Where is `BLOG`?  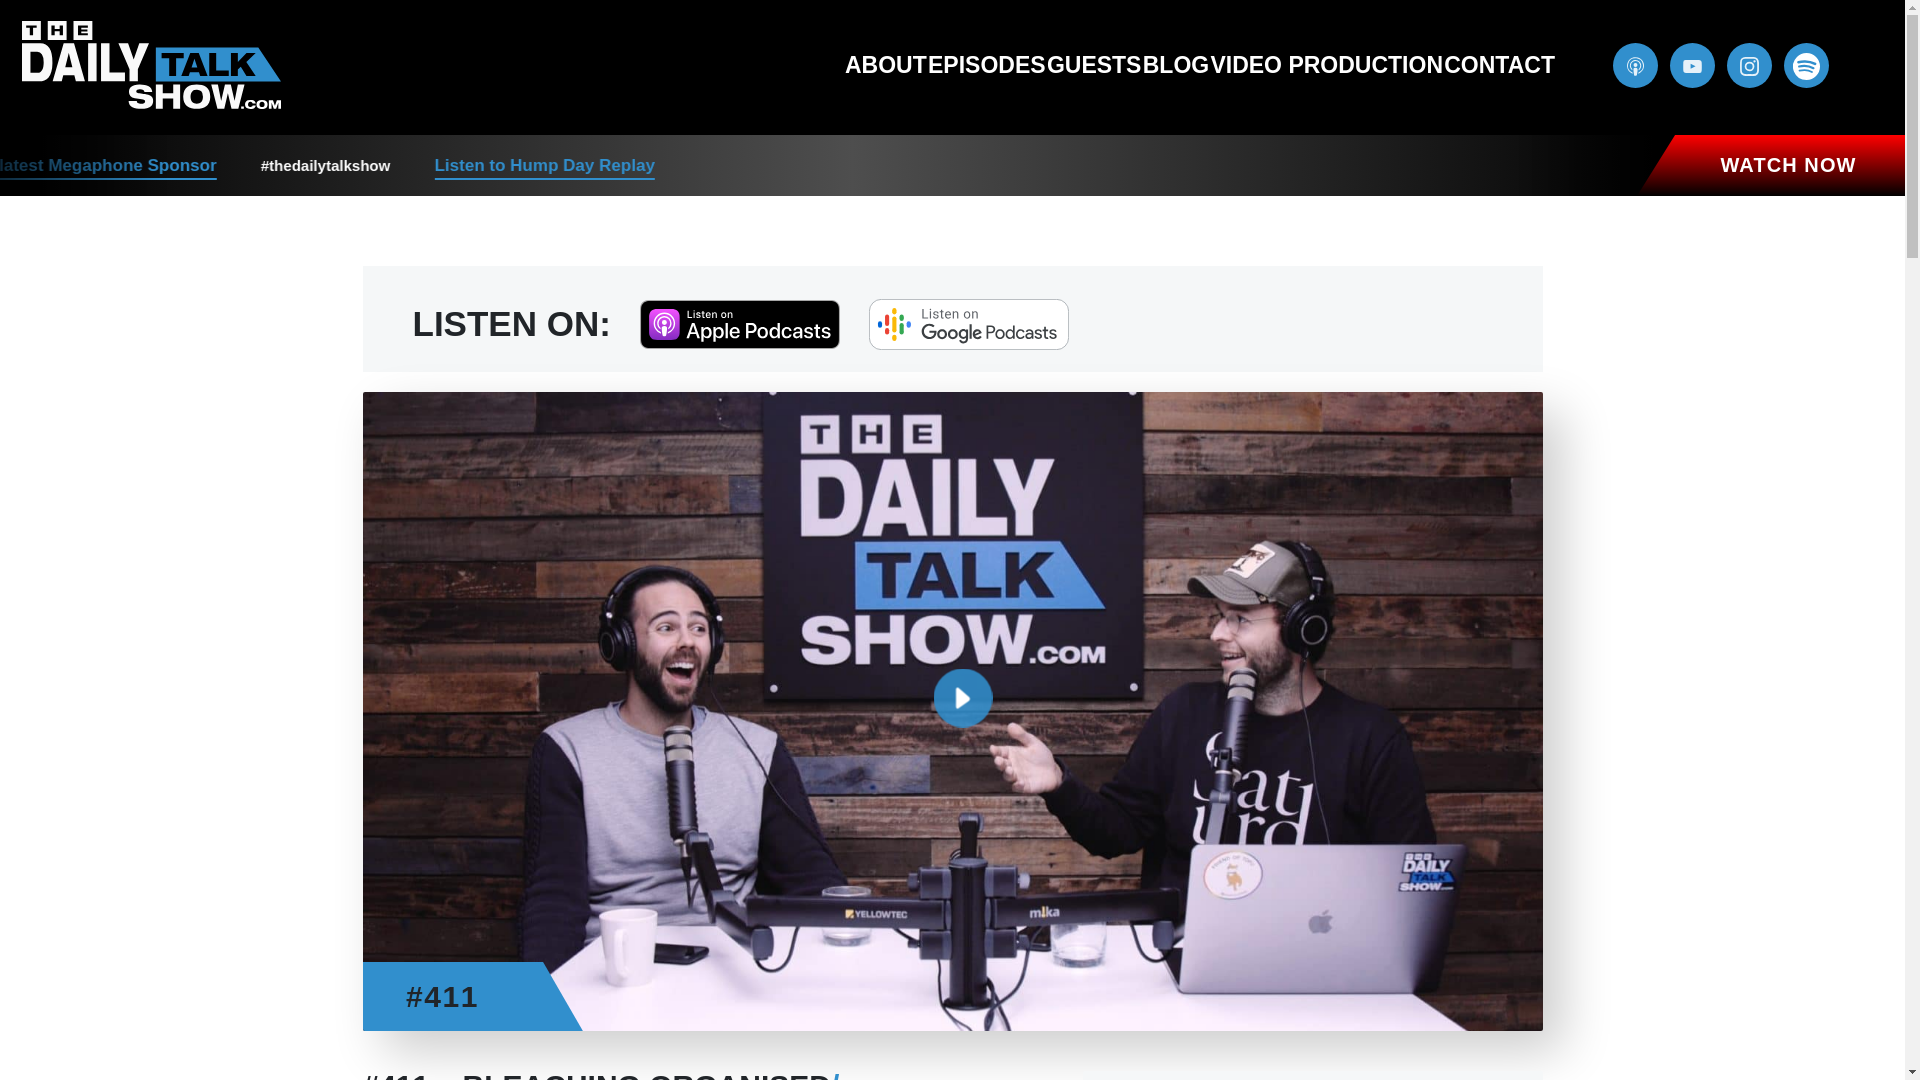 BLOG is located at coordinates (1176, 64).